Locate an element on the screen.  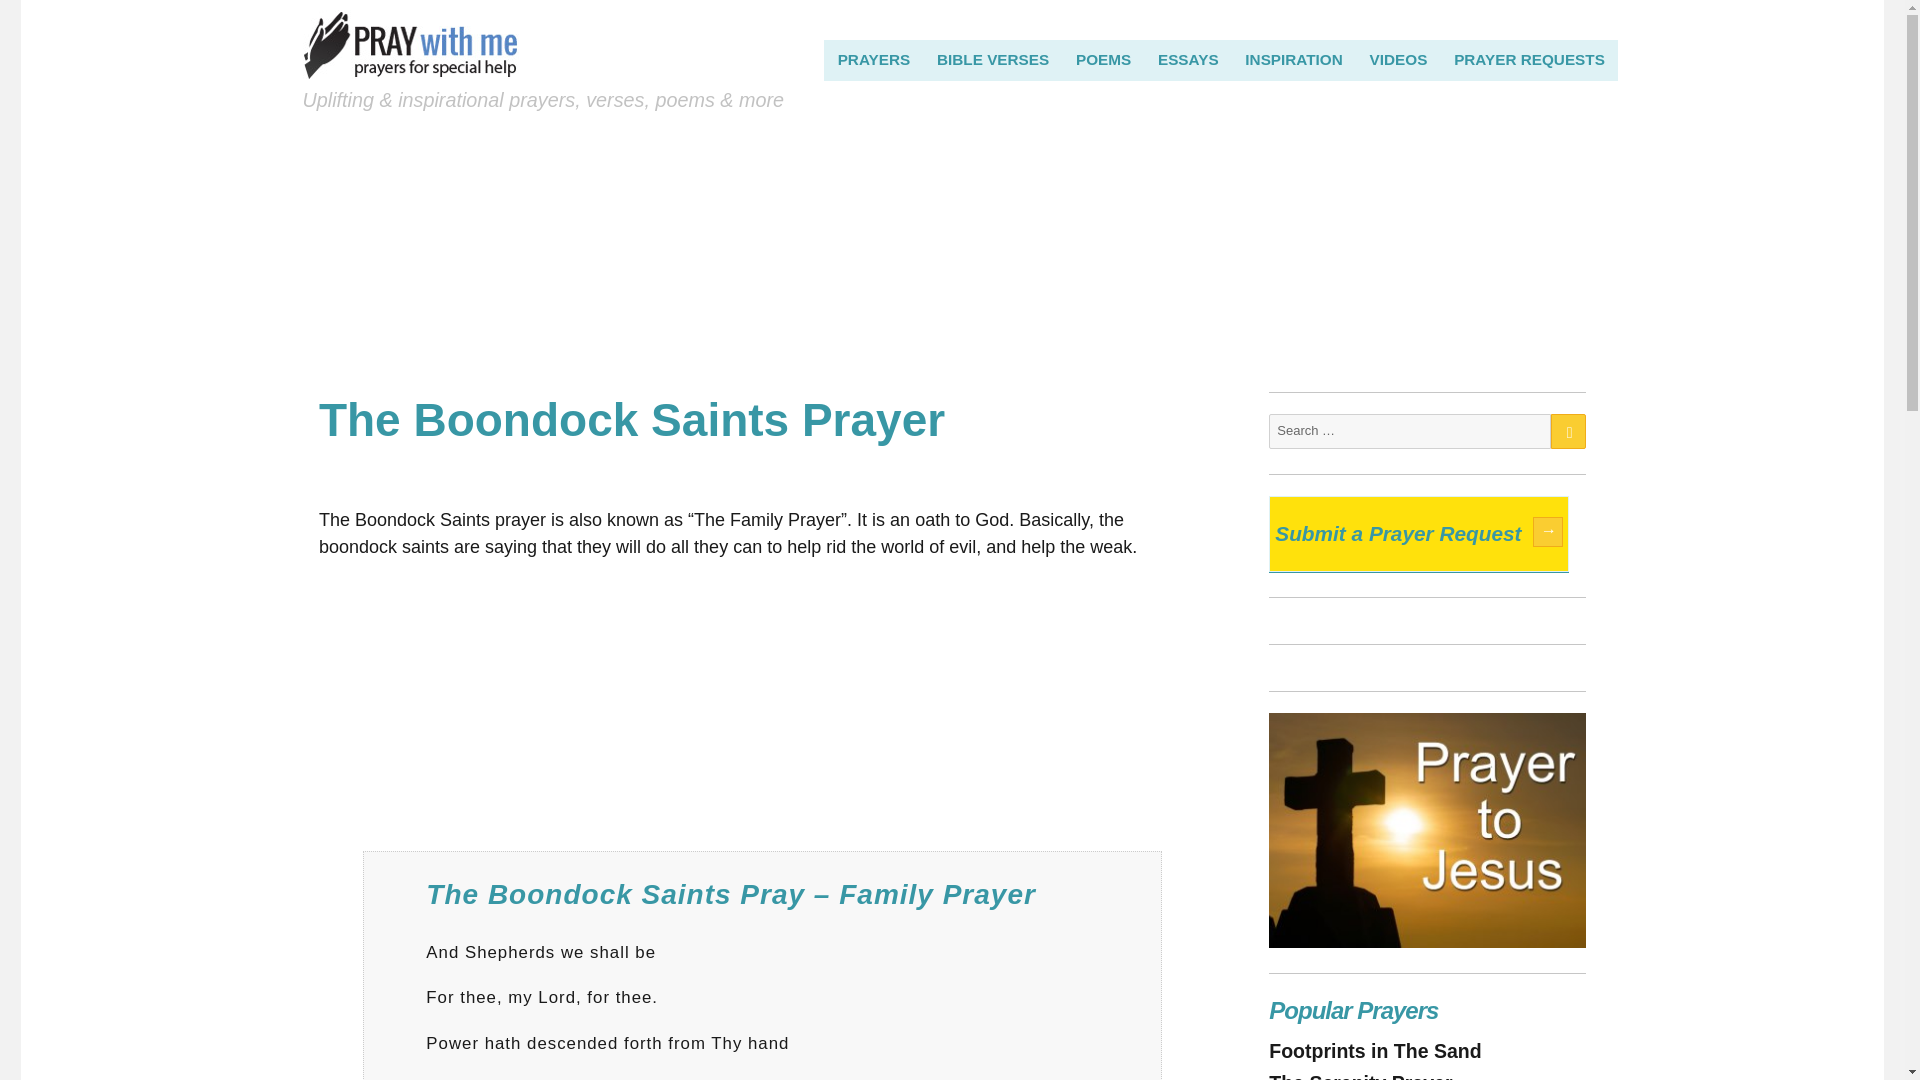
Footprints in The Sand is located at coordinates (1374, 1050).